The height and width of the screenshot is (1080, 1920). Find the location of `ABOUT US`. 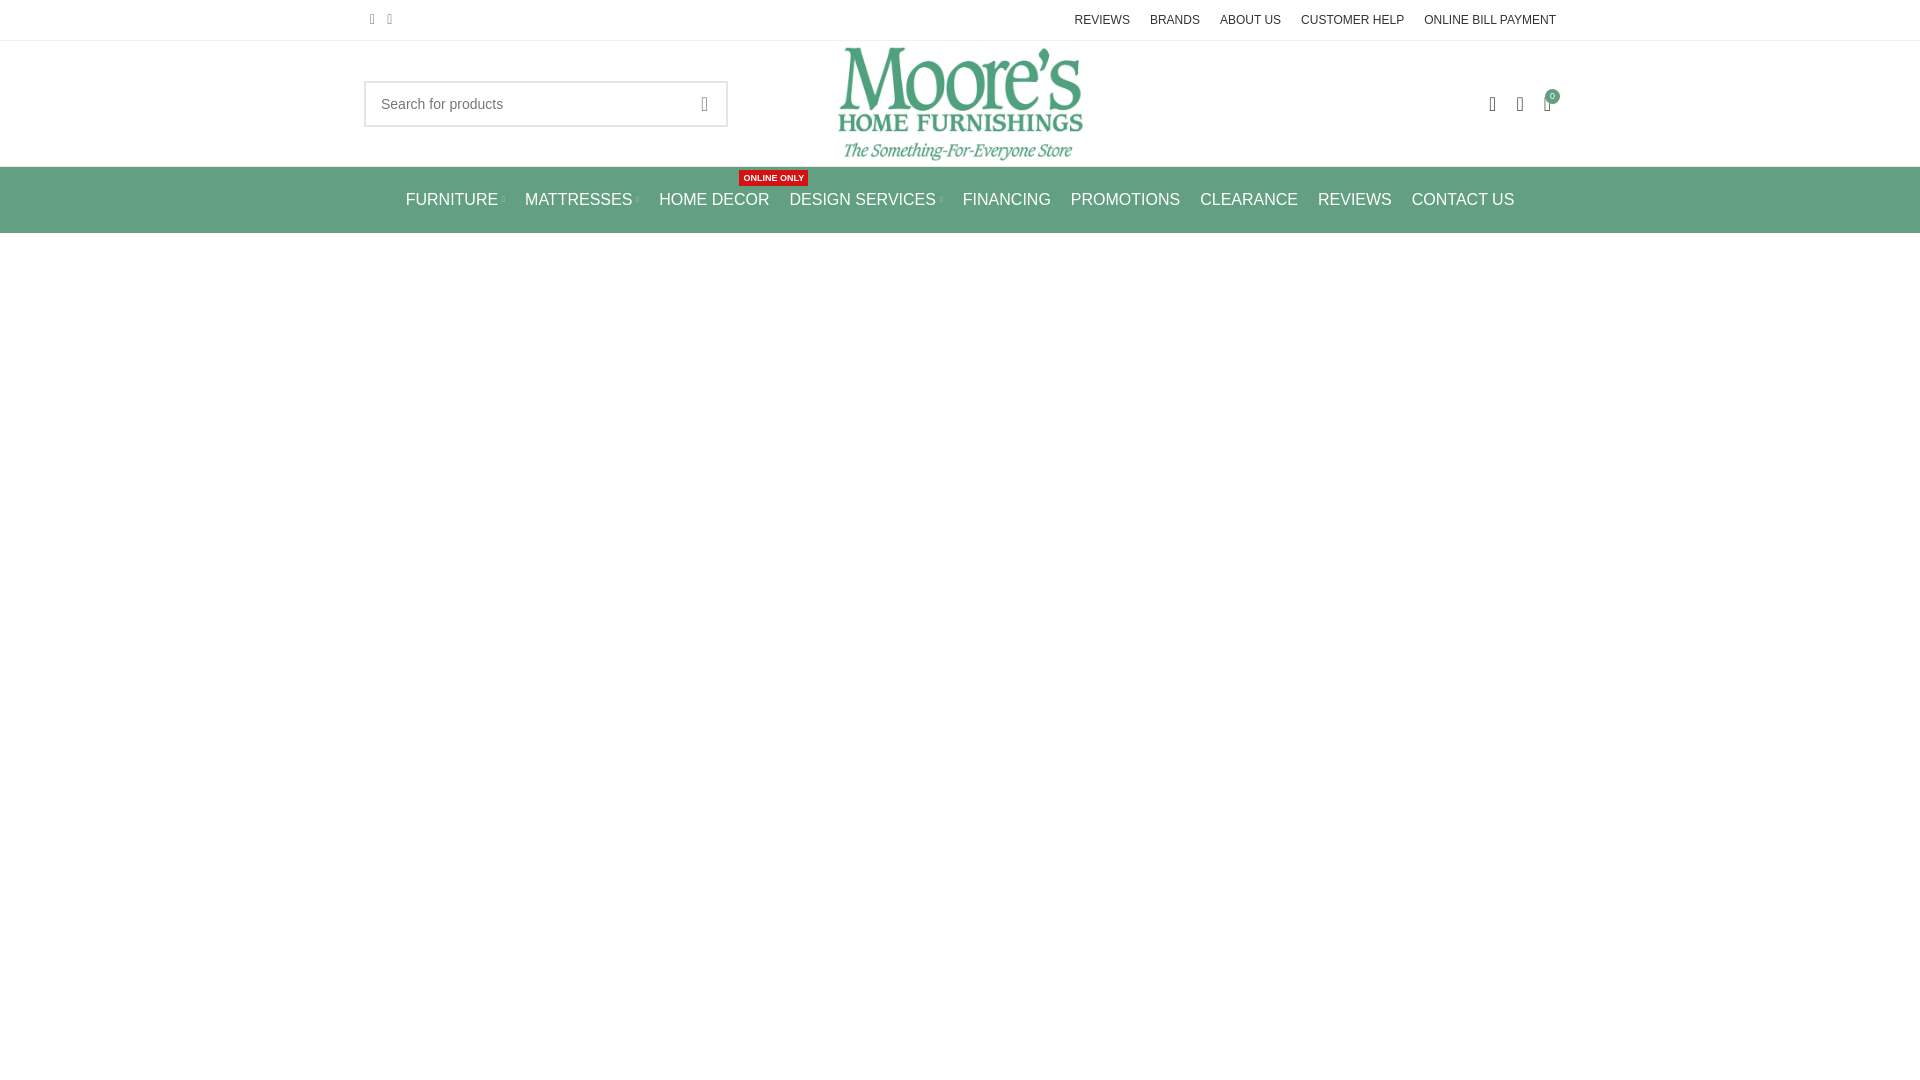

ABOUT US is located at coordinates (1250, 20).